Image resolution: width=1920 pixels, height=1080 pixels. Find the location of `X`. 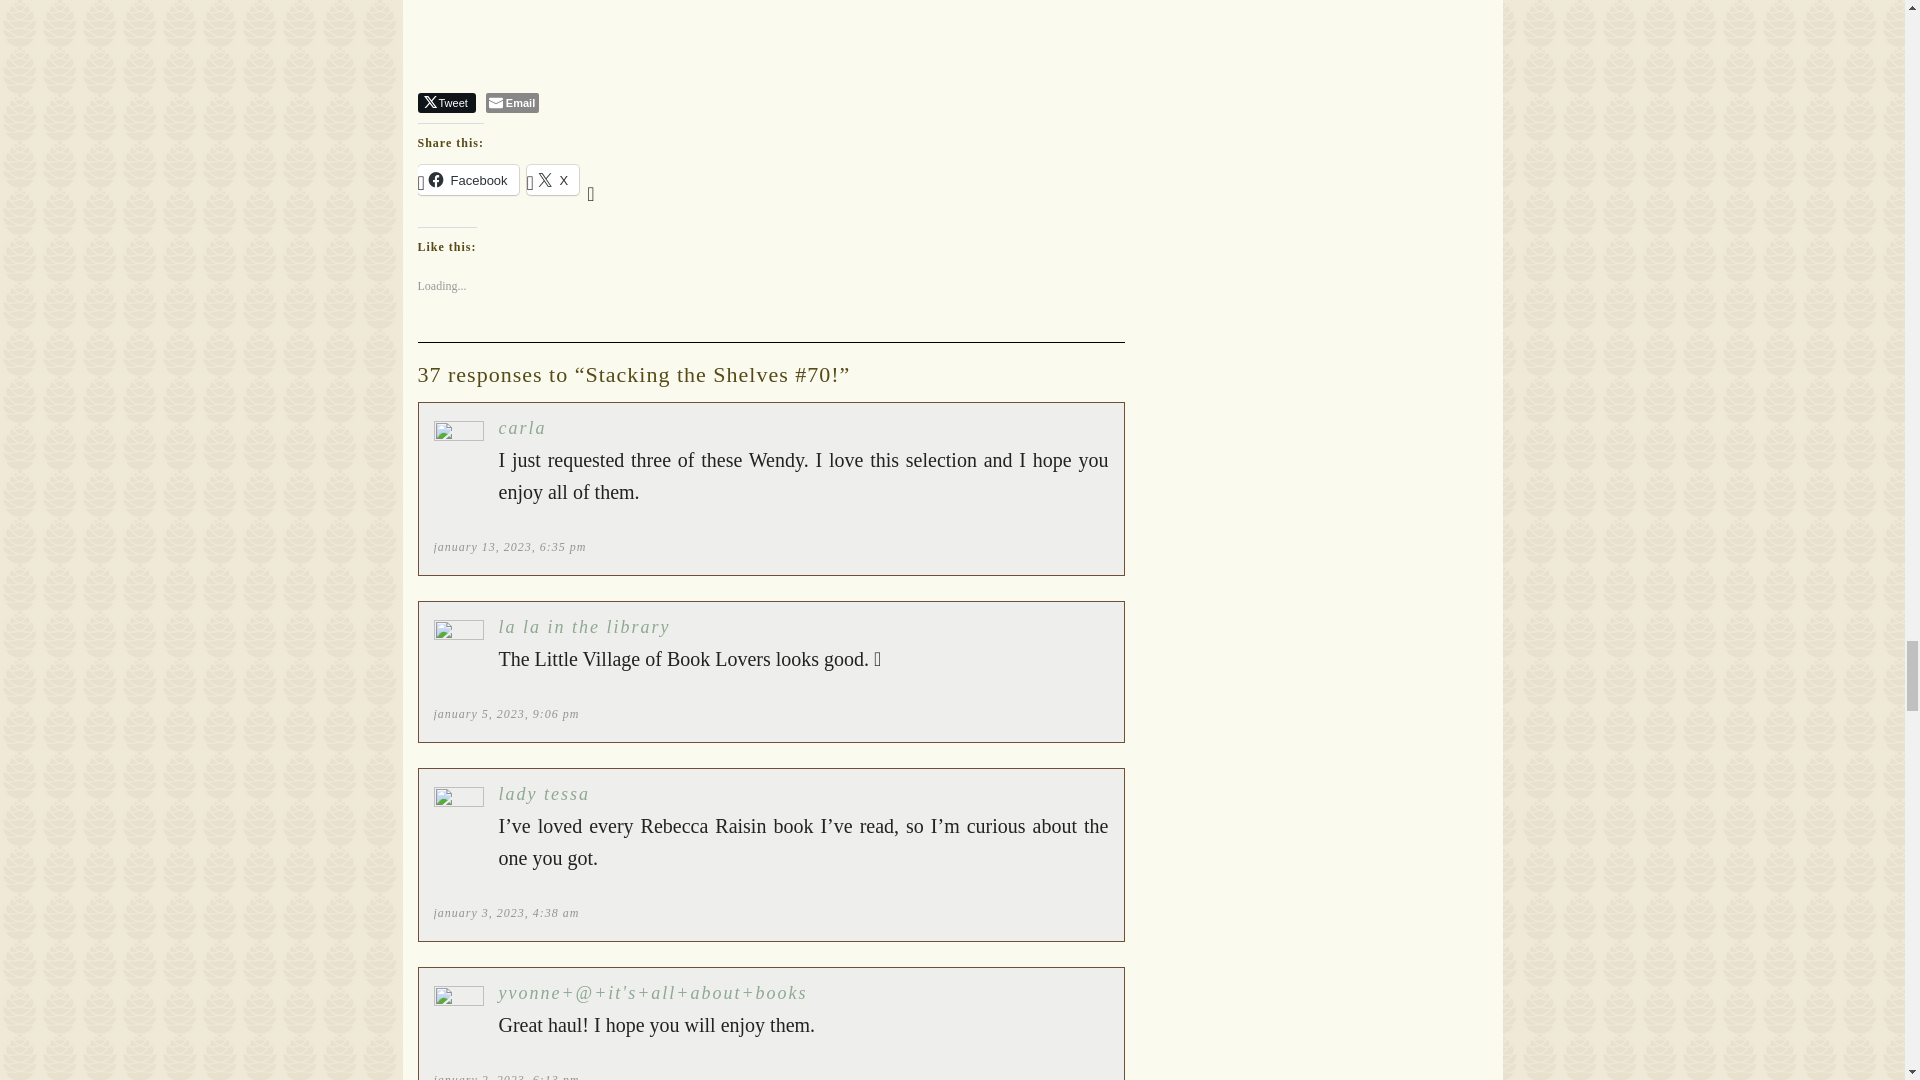

X is located at coordinates (552, 180).